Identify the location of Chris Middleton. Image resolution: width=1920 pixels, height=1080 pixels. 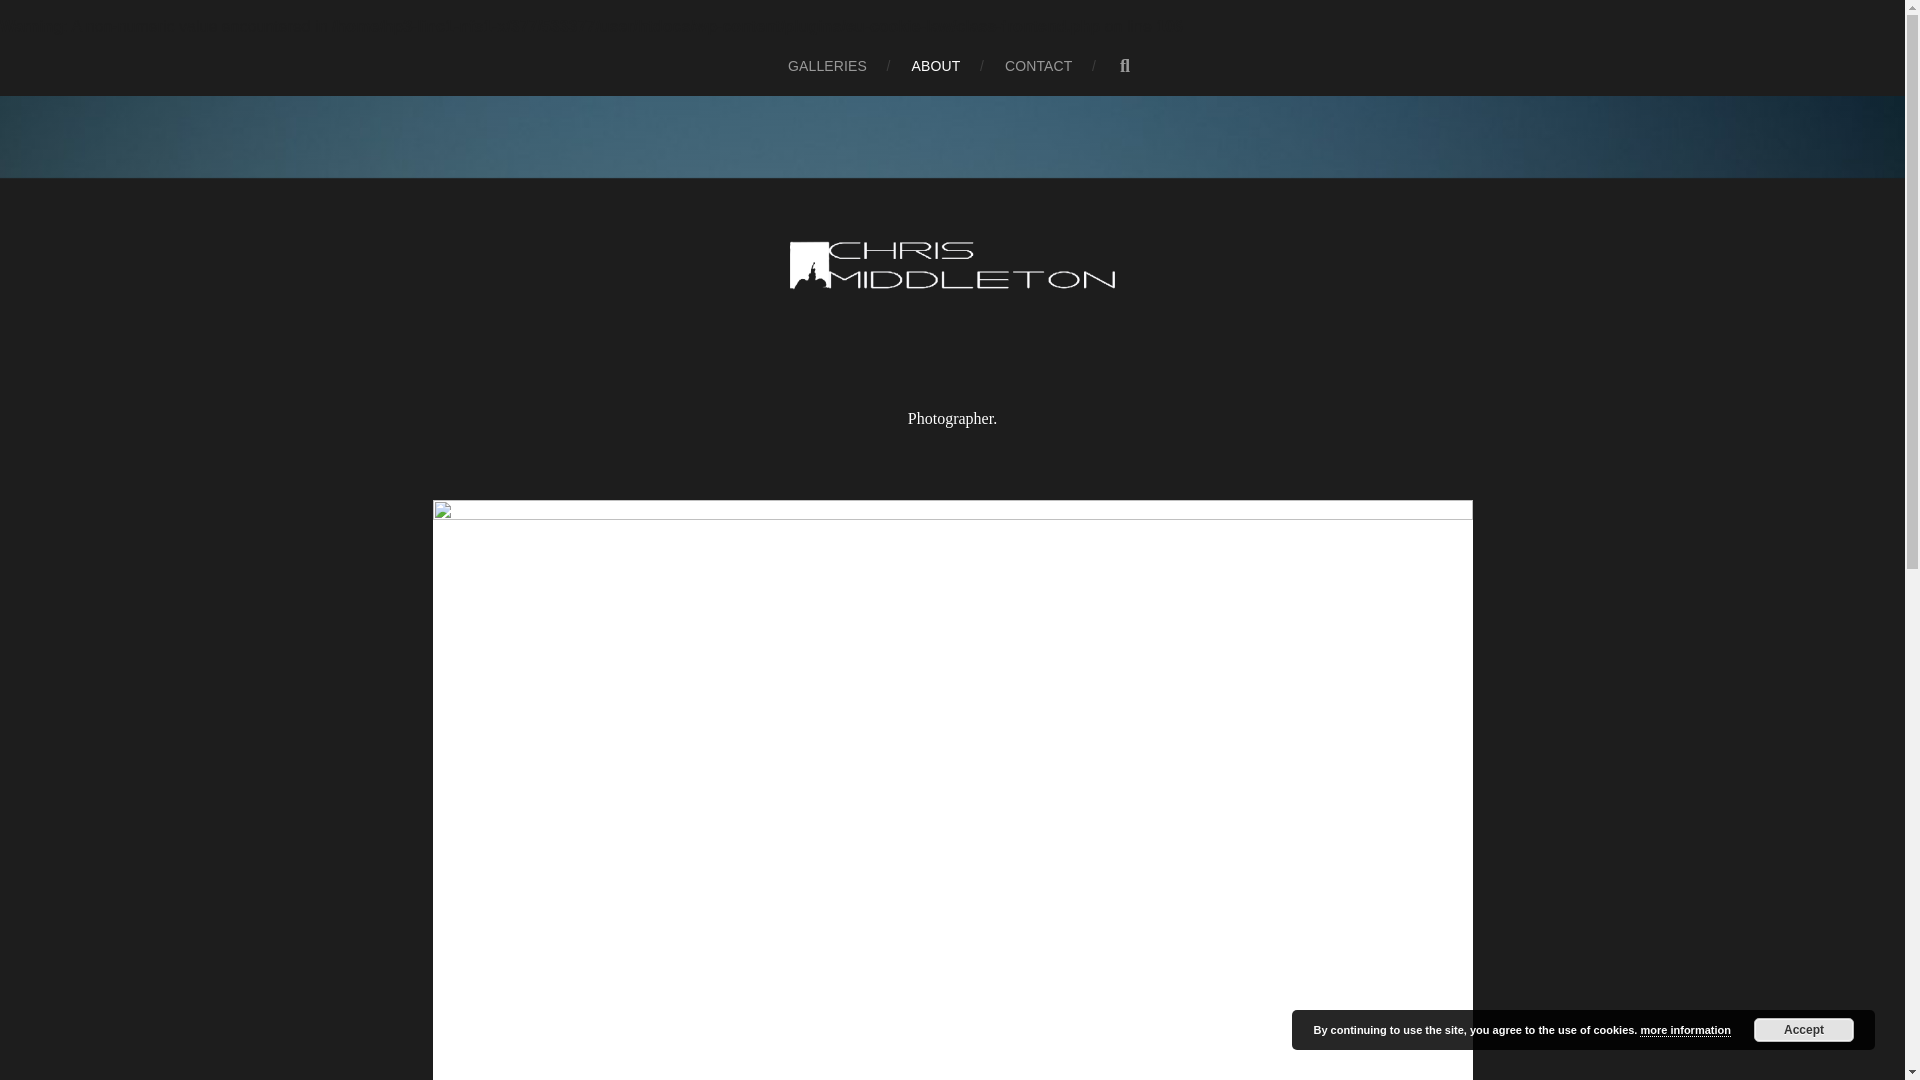
(952, 274).